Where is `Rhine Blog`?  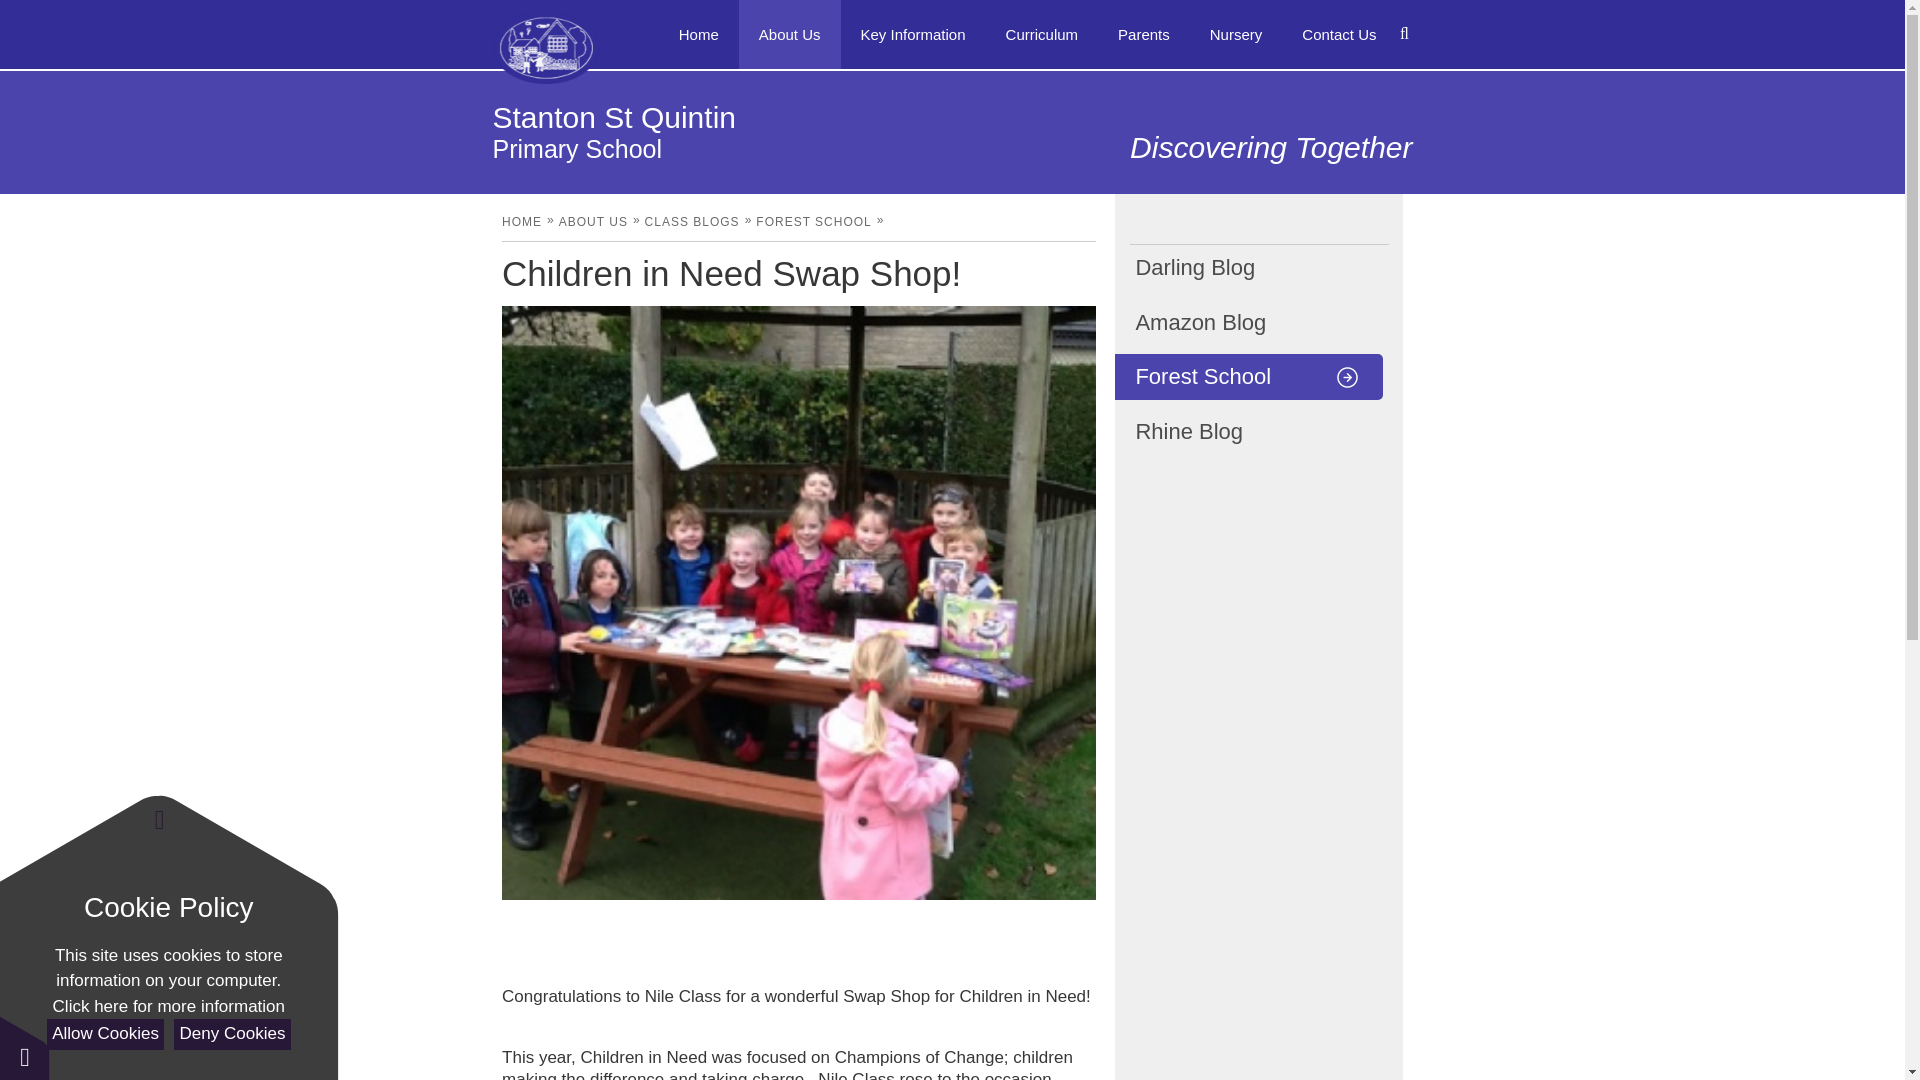
Rhine Blog is located at coordinates (1248, 432).